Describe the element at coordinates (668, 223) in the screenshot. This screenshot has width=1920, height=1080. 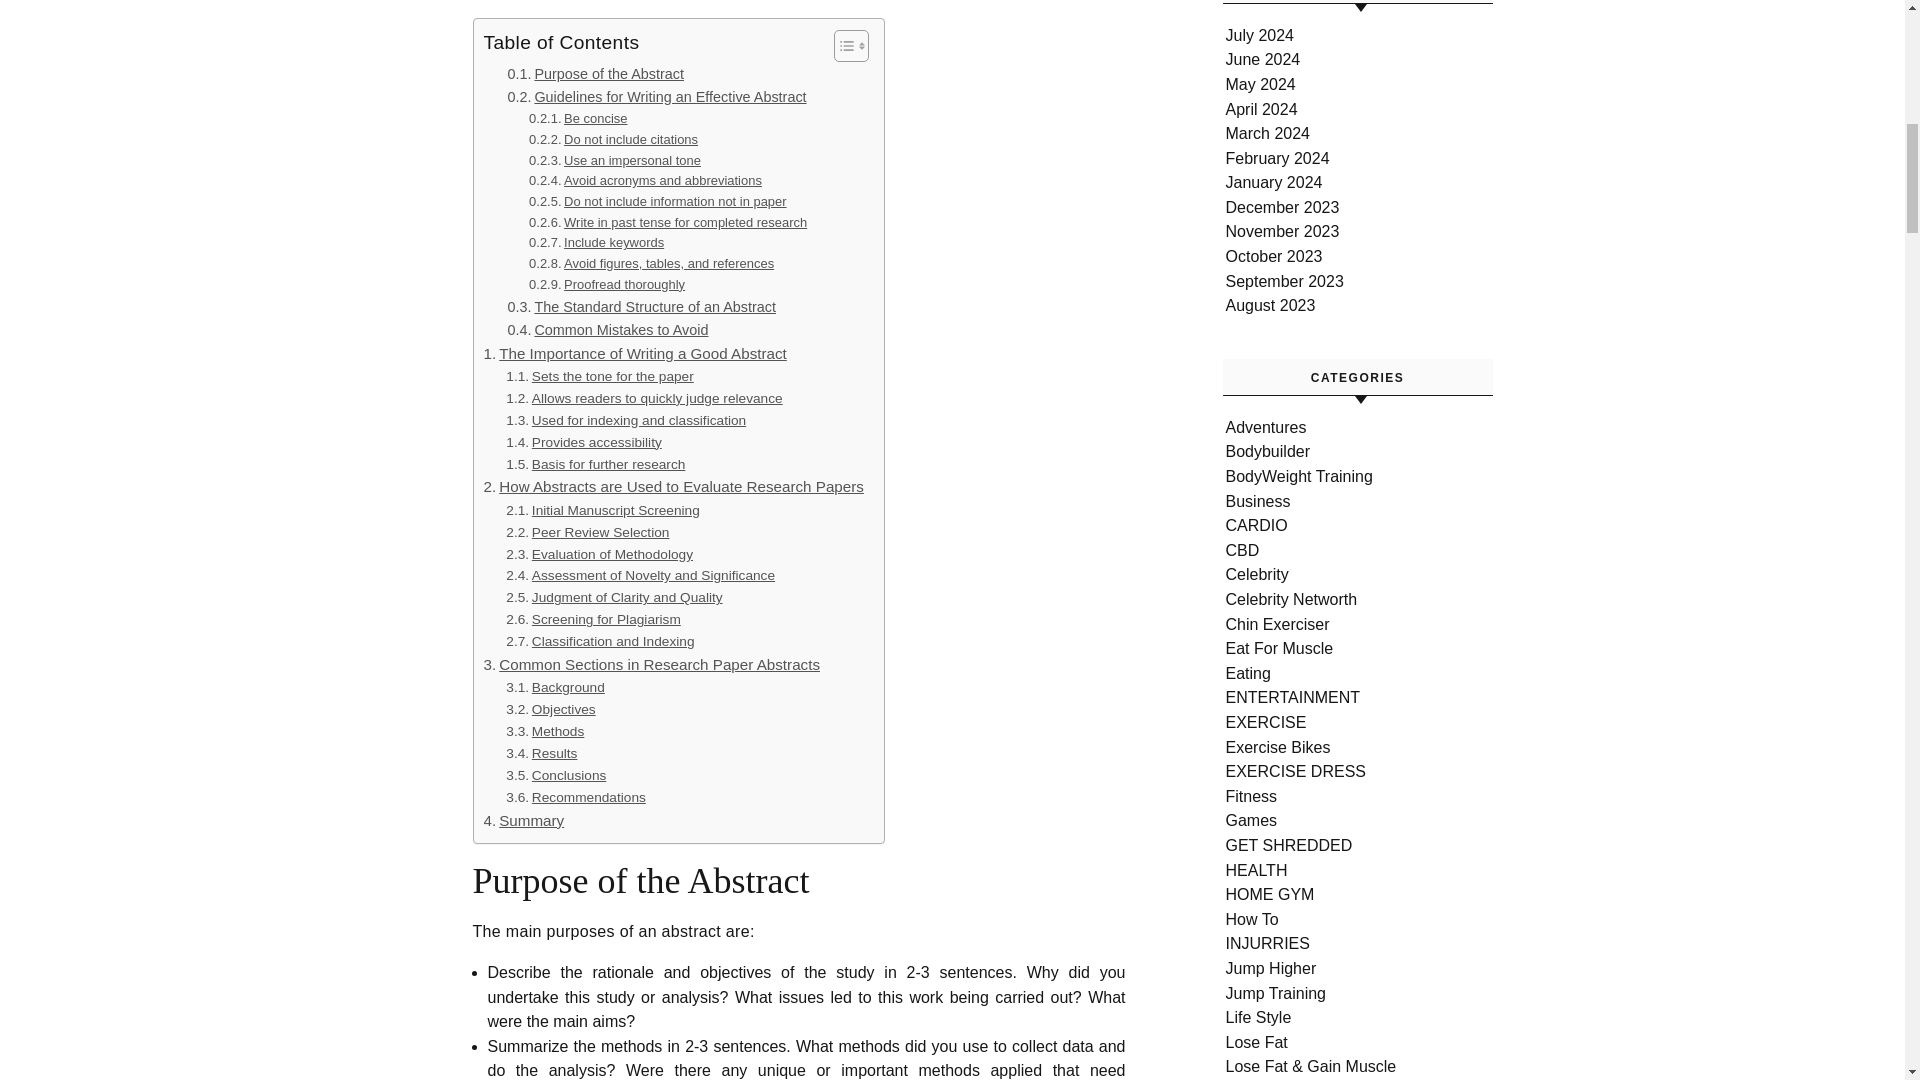
I see `Write in past tense for completed research` at that location.